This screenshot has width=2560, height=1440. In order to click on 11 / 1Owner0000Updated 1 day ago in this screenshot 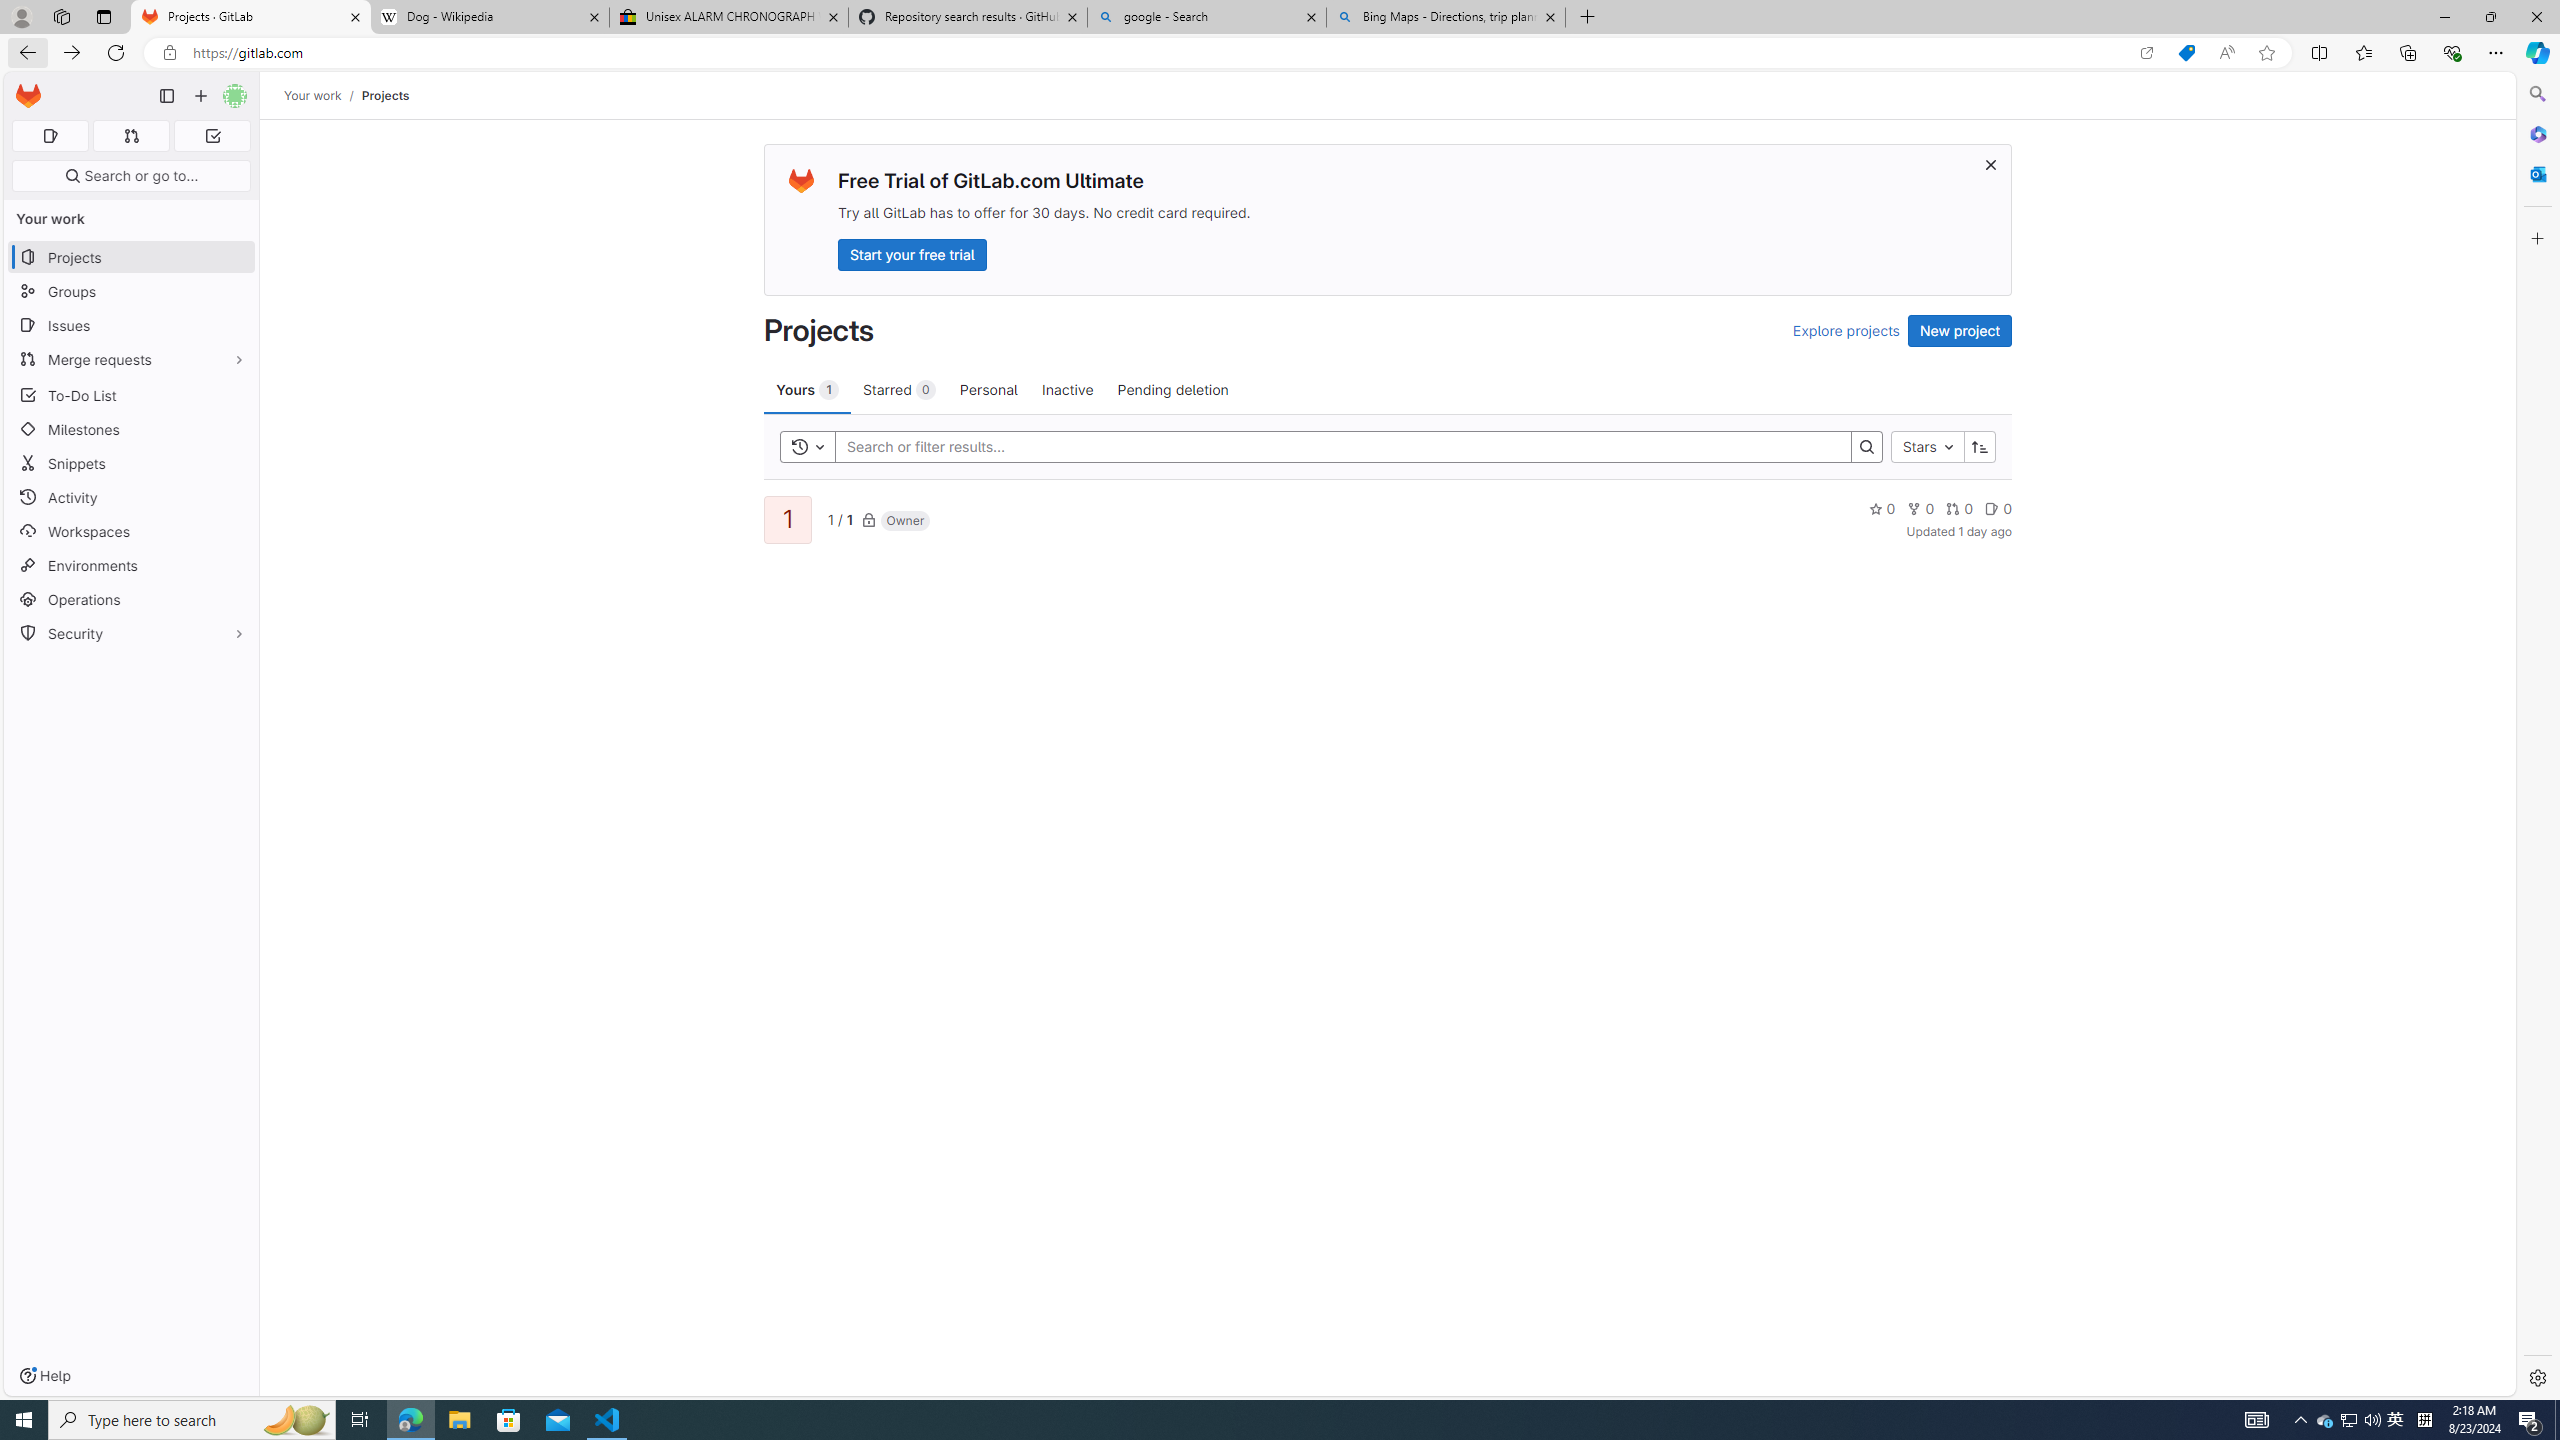, I will do `click(1387, 518)`.